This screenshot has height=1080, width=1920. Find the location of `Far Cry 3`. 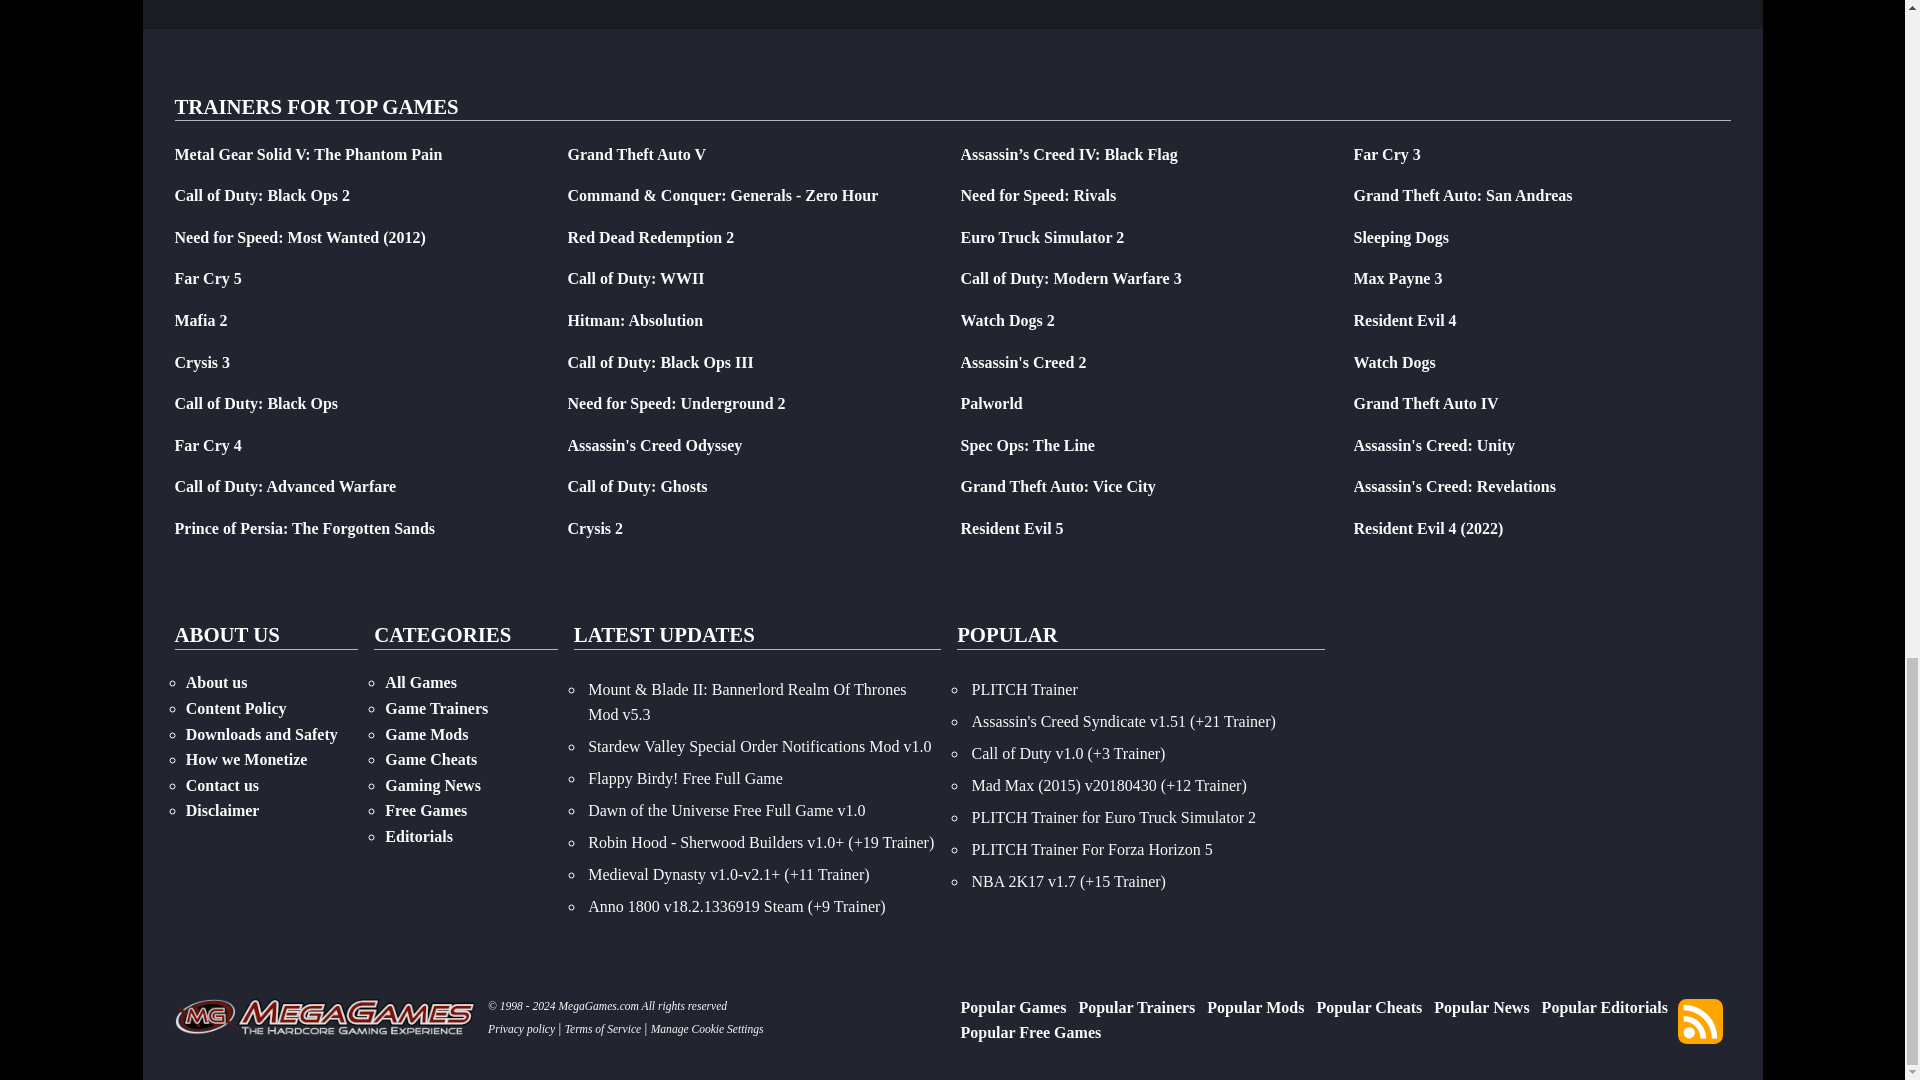

Far Cry 3 is located at coordinates (1386, 154).